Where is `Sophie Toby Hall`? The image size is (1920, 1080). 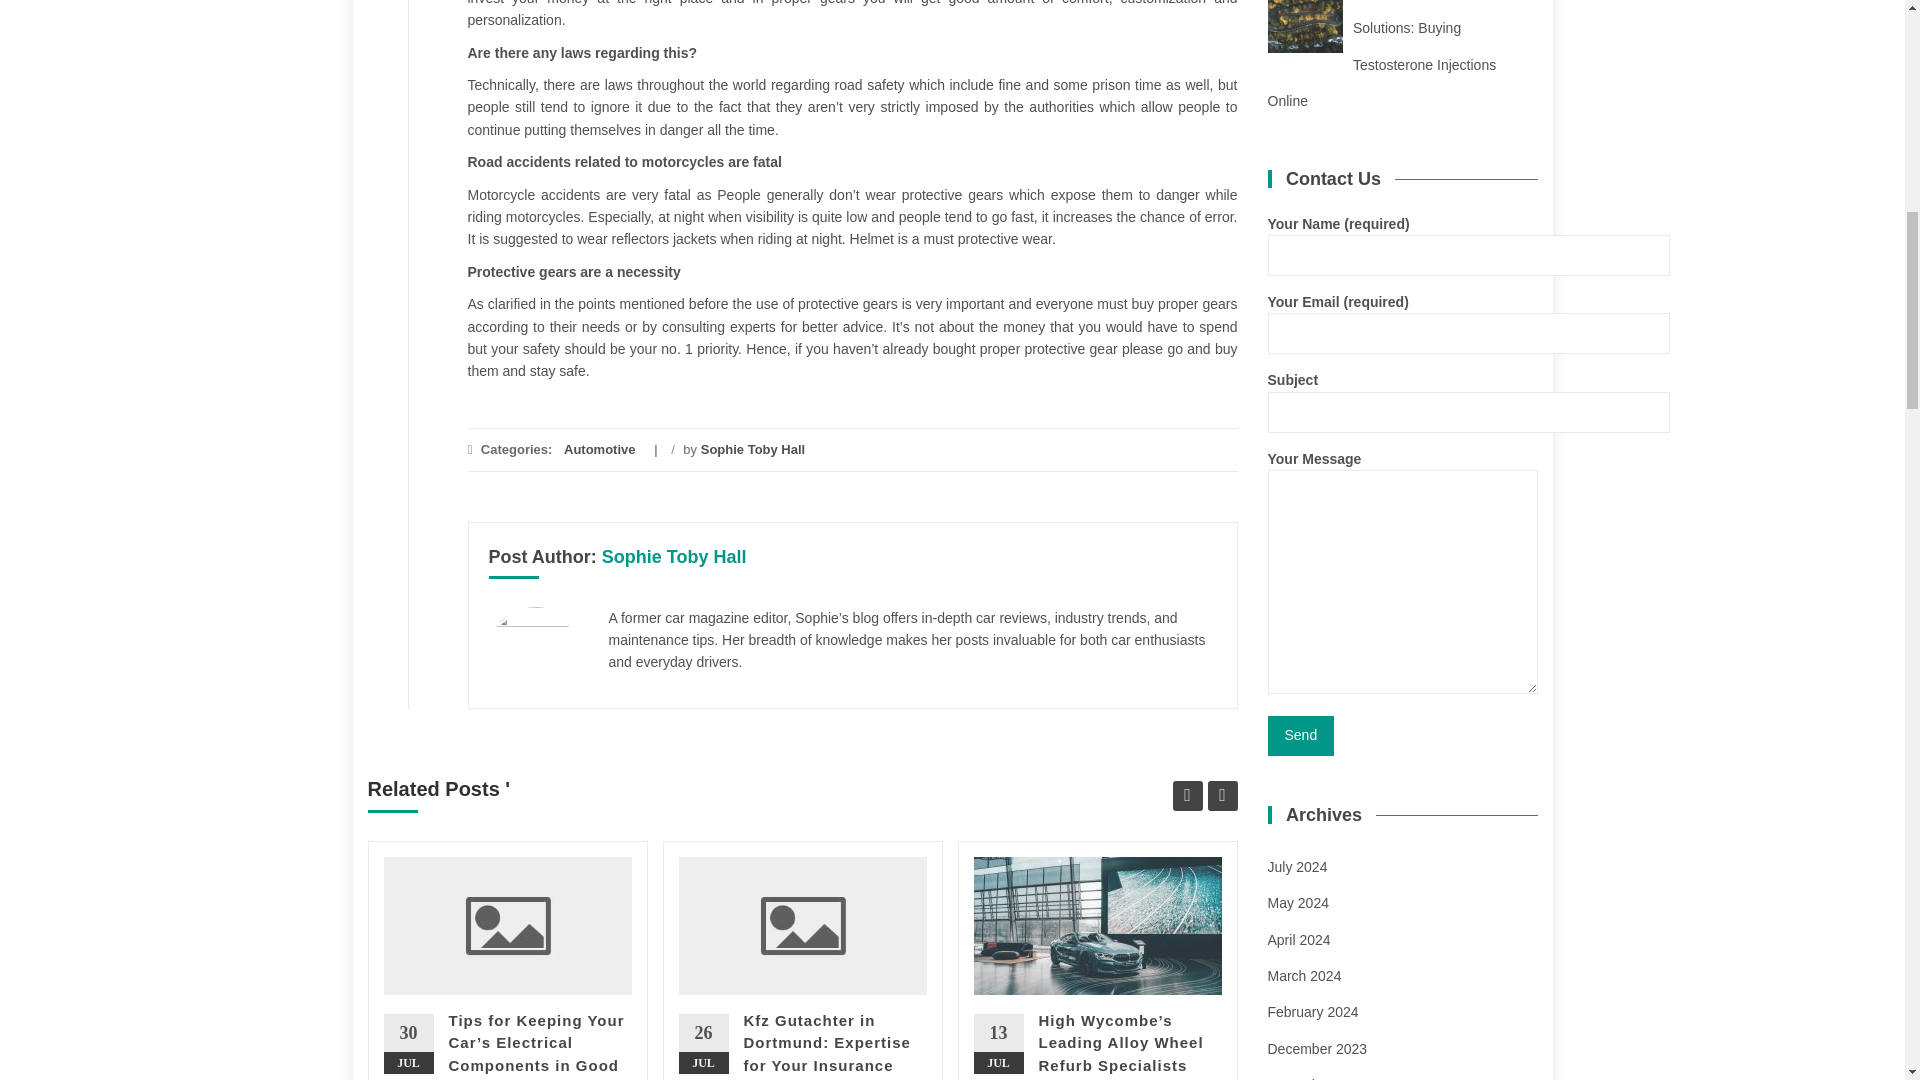 Sophie Toby Hall is located at coordinates (674, 556).